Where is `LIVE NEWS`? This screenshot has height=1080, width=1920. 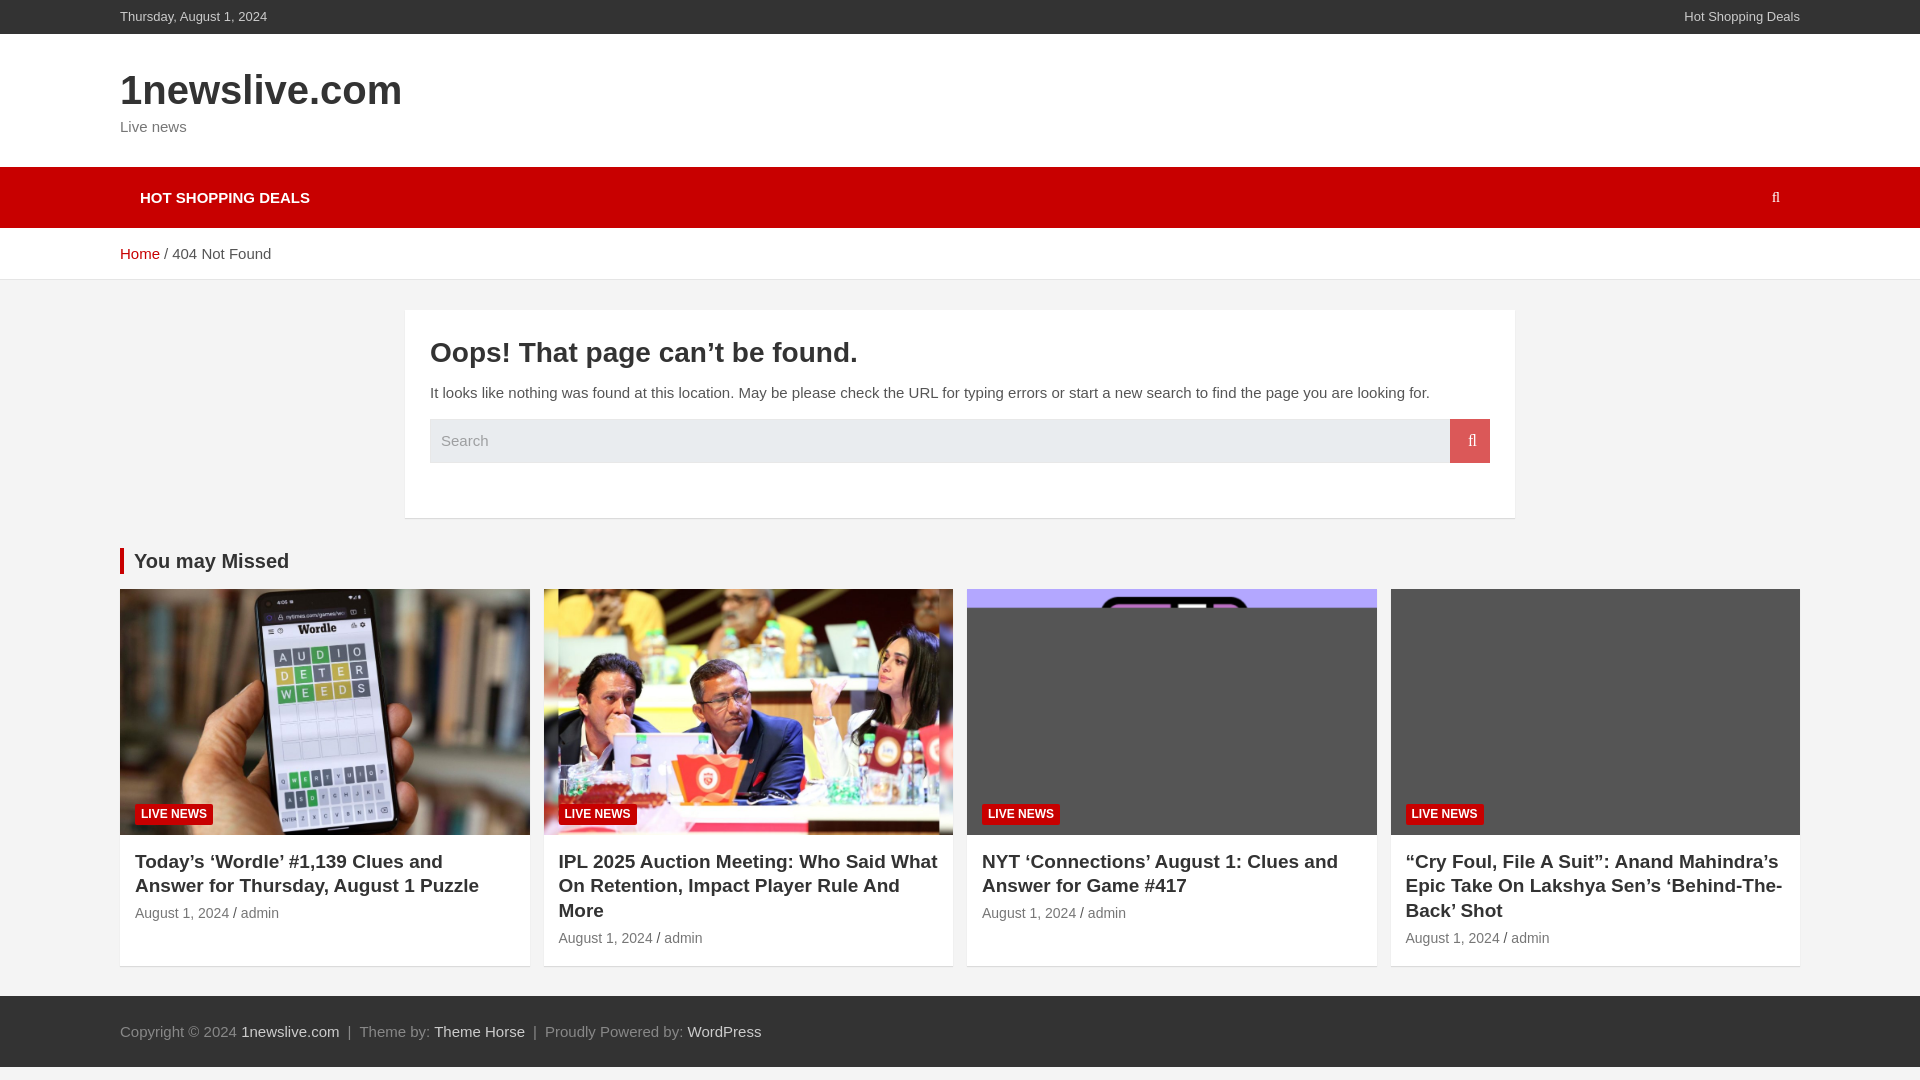
LIVE NEWS is located at coordinates (1020, 814).